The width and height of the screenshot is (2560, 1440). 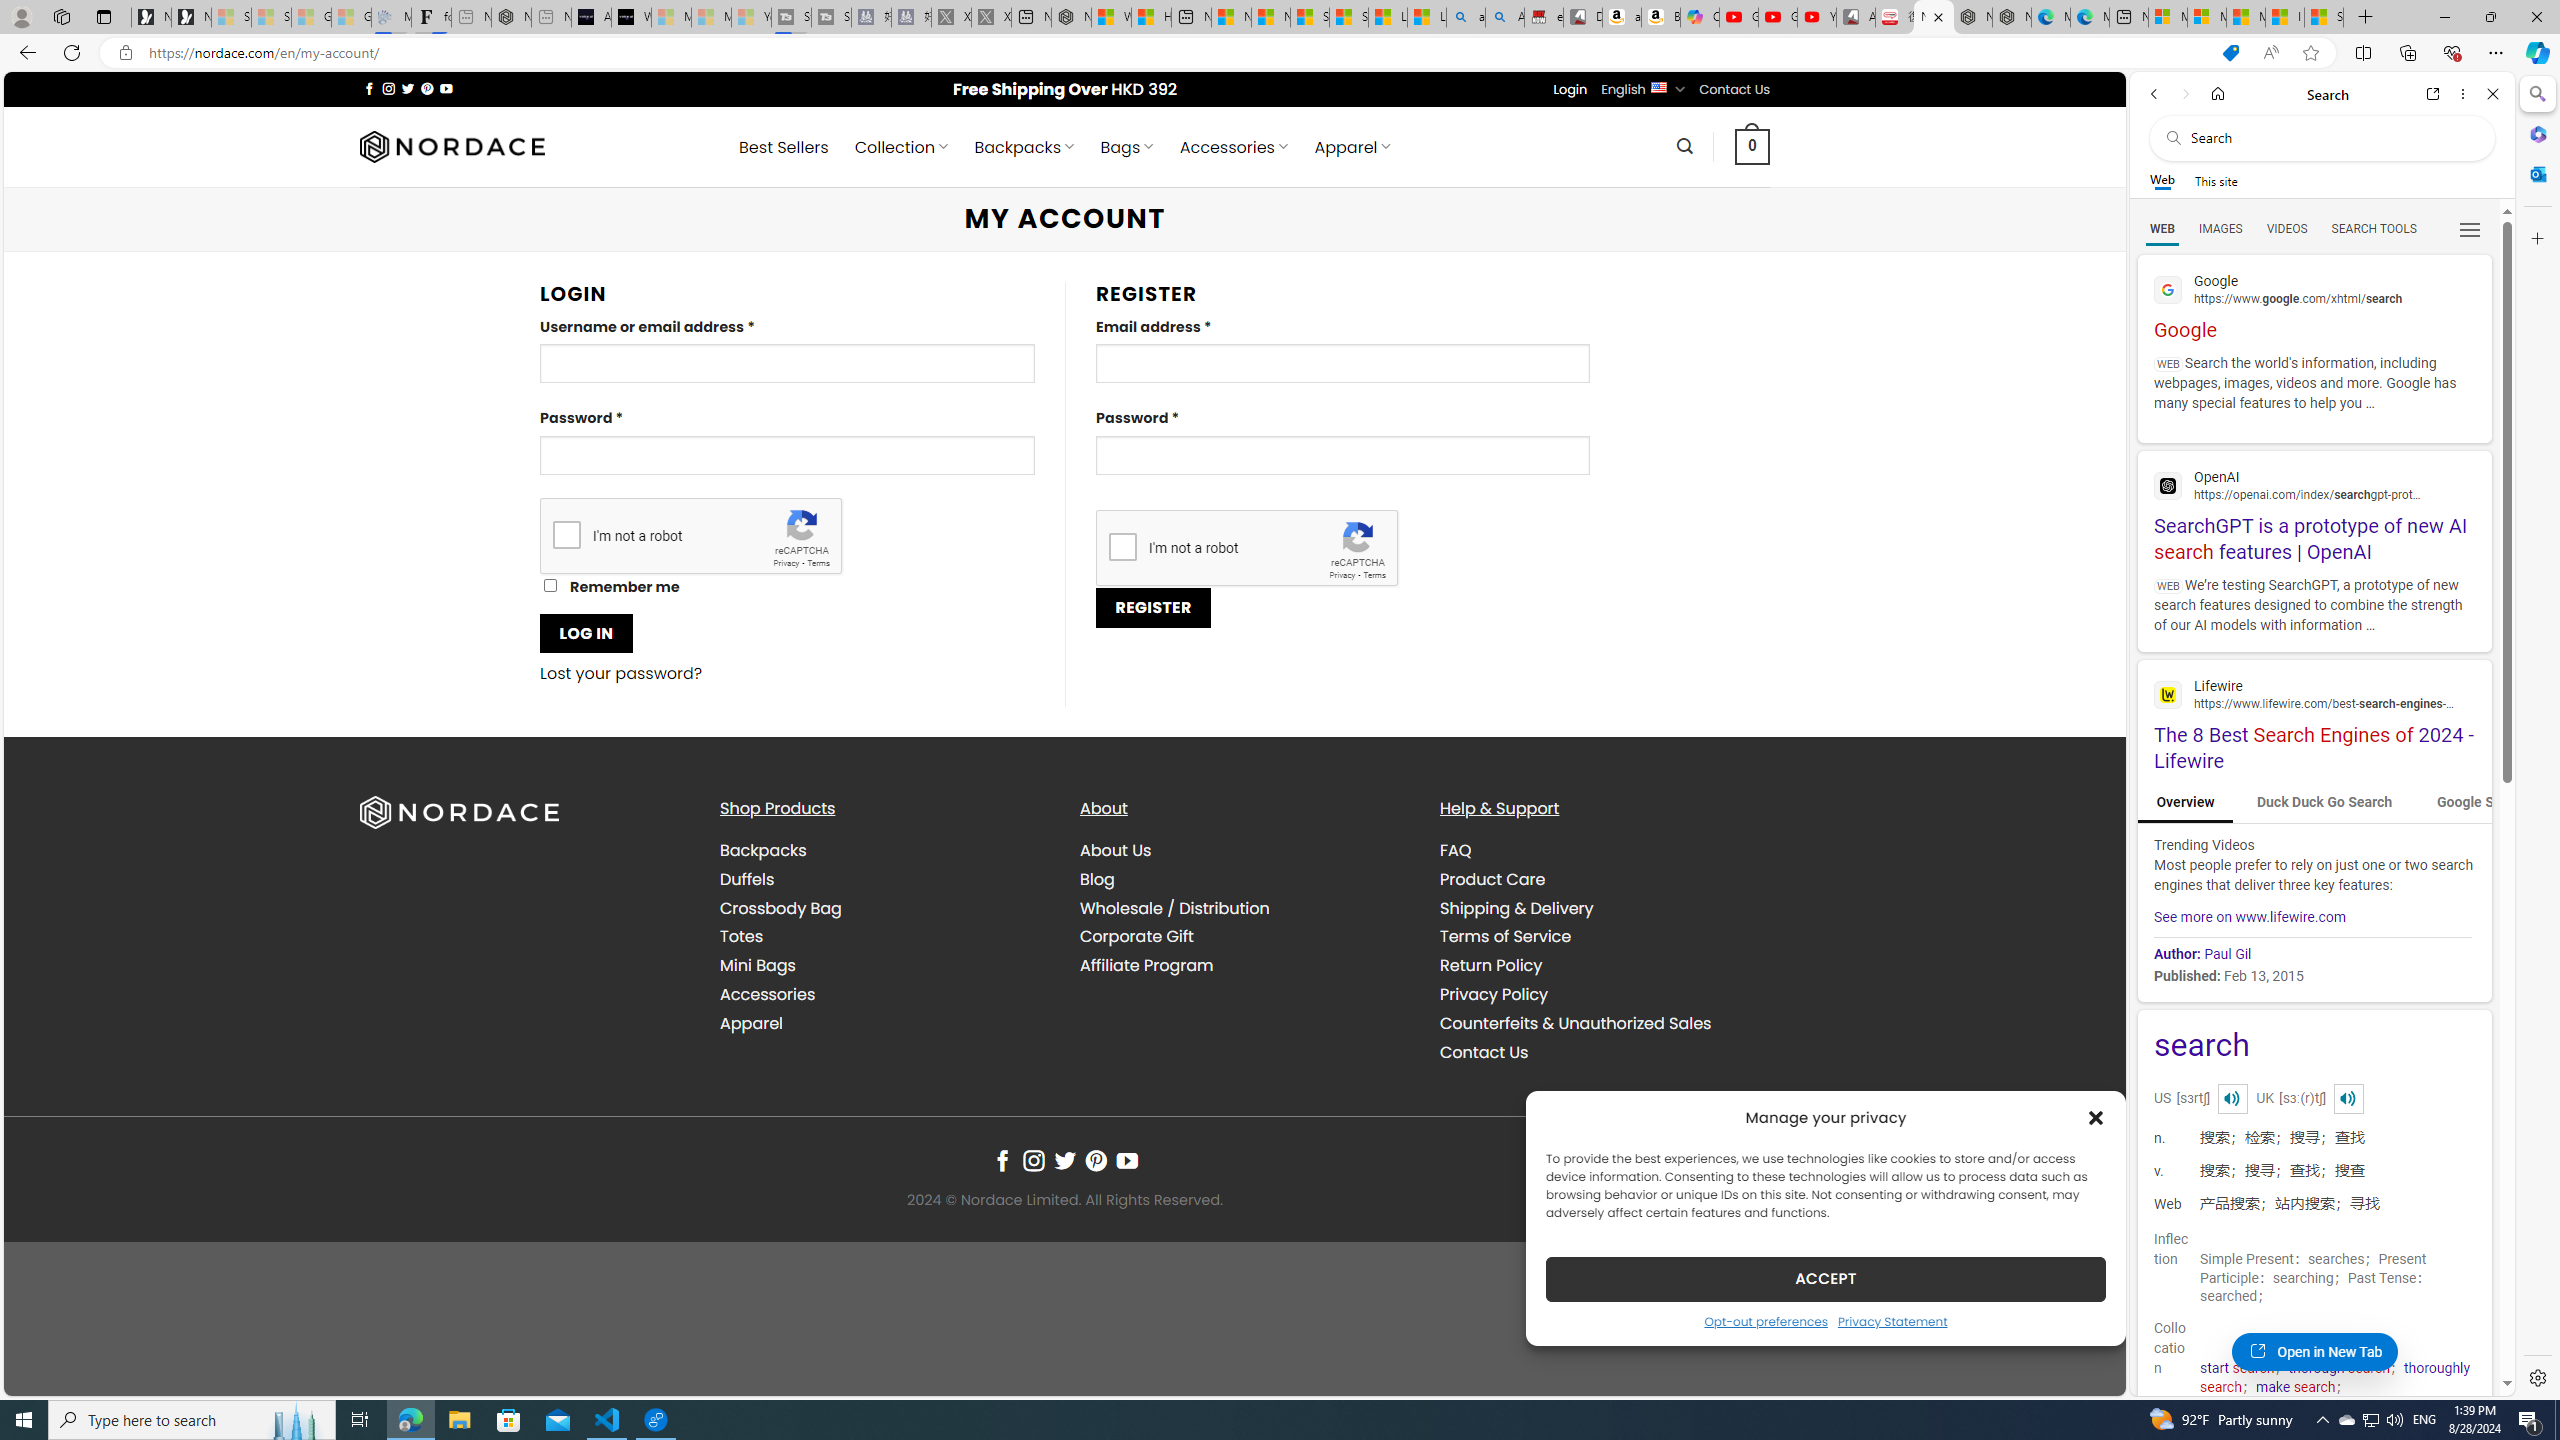 I want to click on Nordace - #1 Japanese Best-Seller - Siena Smart Backpack, so click(x=512, y=17).